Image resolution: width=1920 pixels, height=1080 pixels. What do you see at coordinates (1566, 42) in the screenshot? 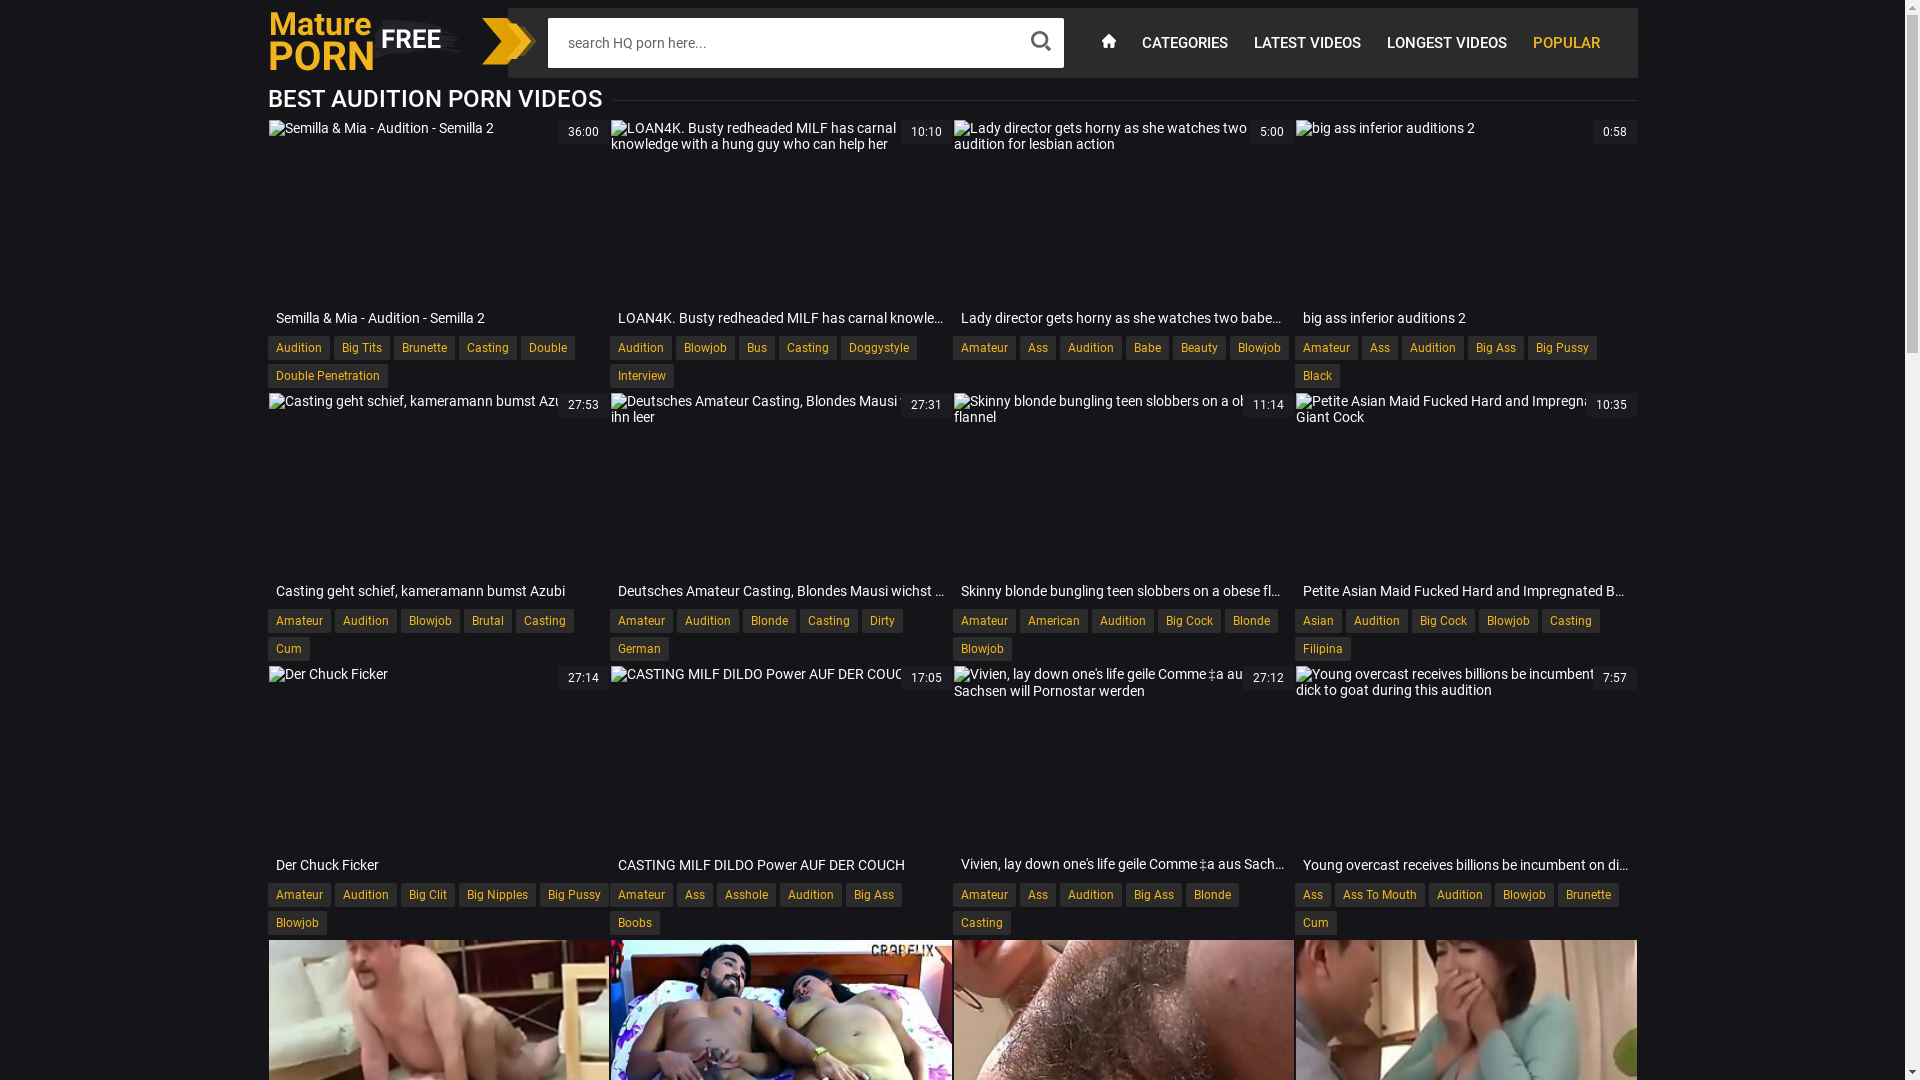
I see `POPULAR` at bounding box center [1566, 42].